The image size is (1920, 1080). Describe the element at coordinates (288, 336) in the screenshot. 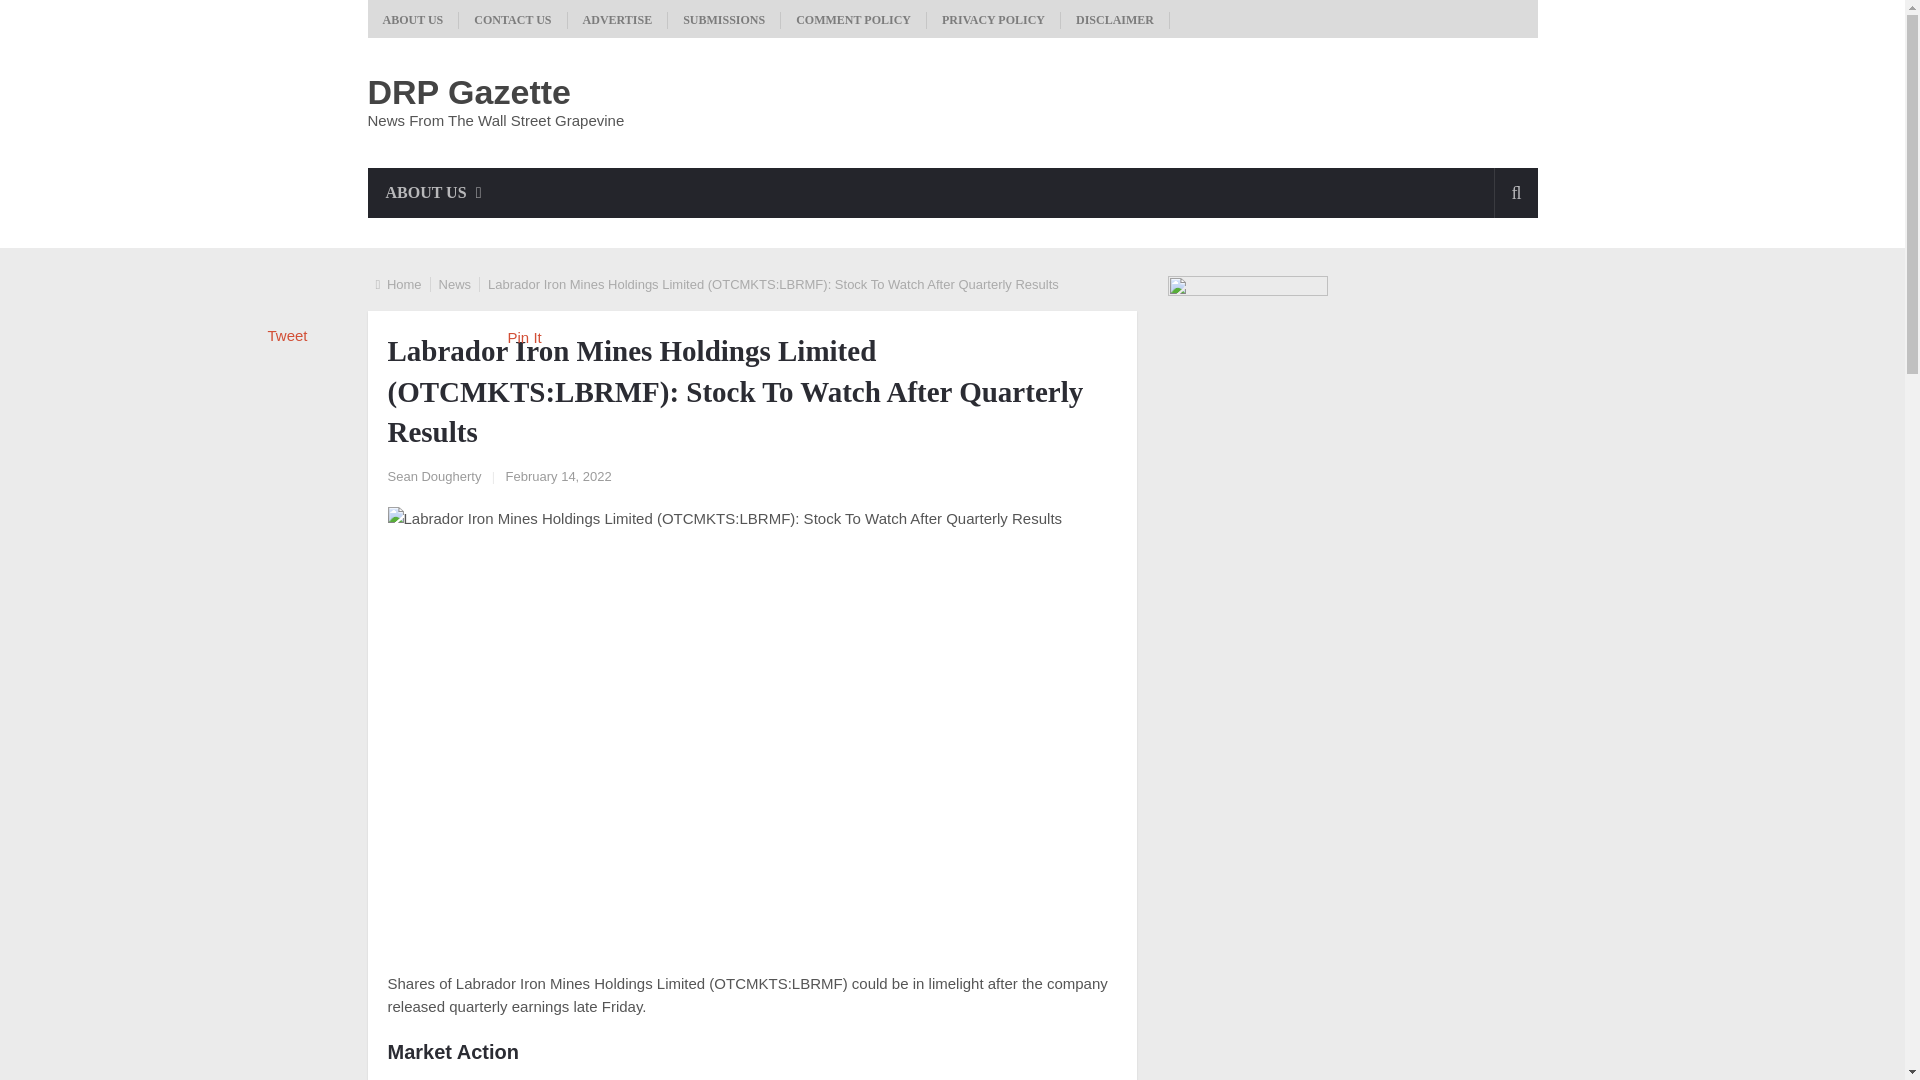

I see `Tweet` at that location.